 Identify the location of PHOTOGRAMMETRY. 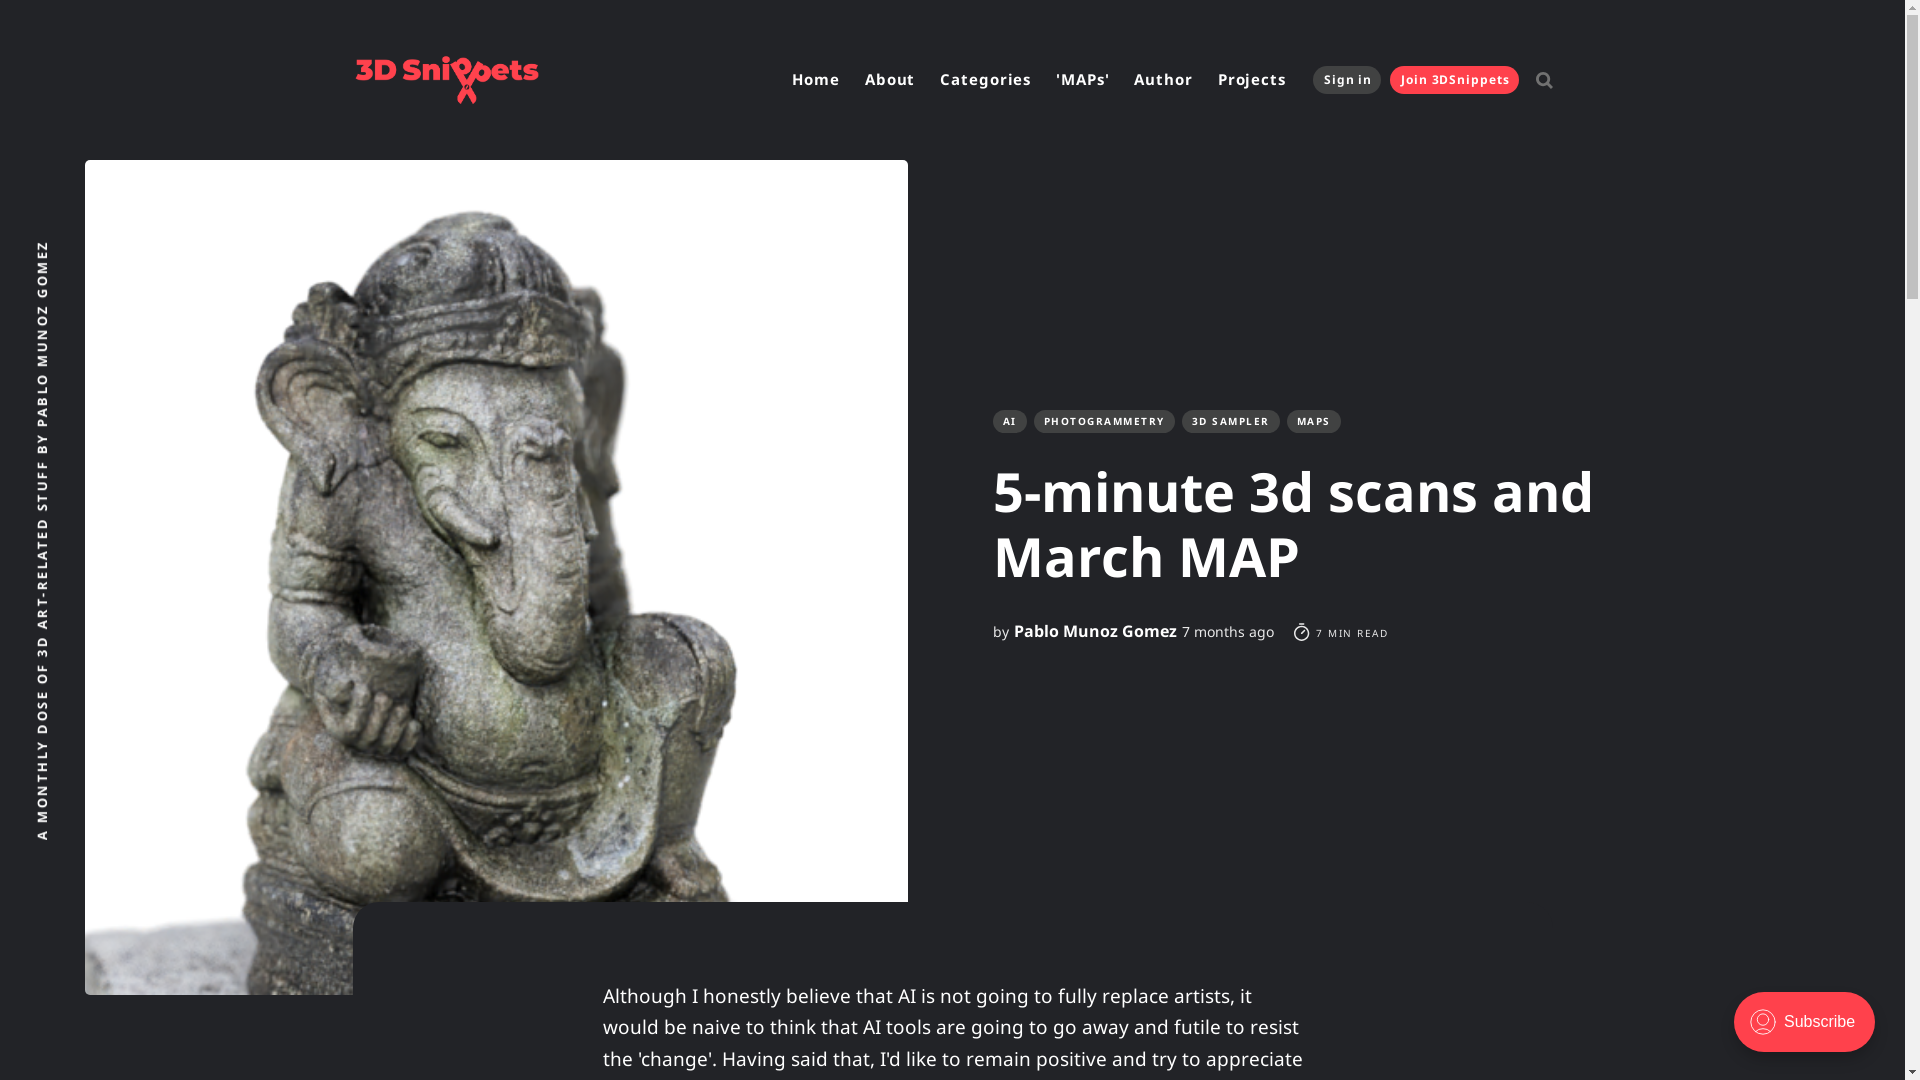
(1104, 422).